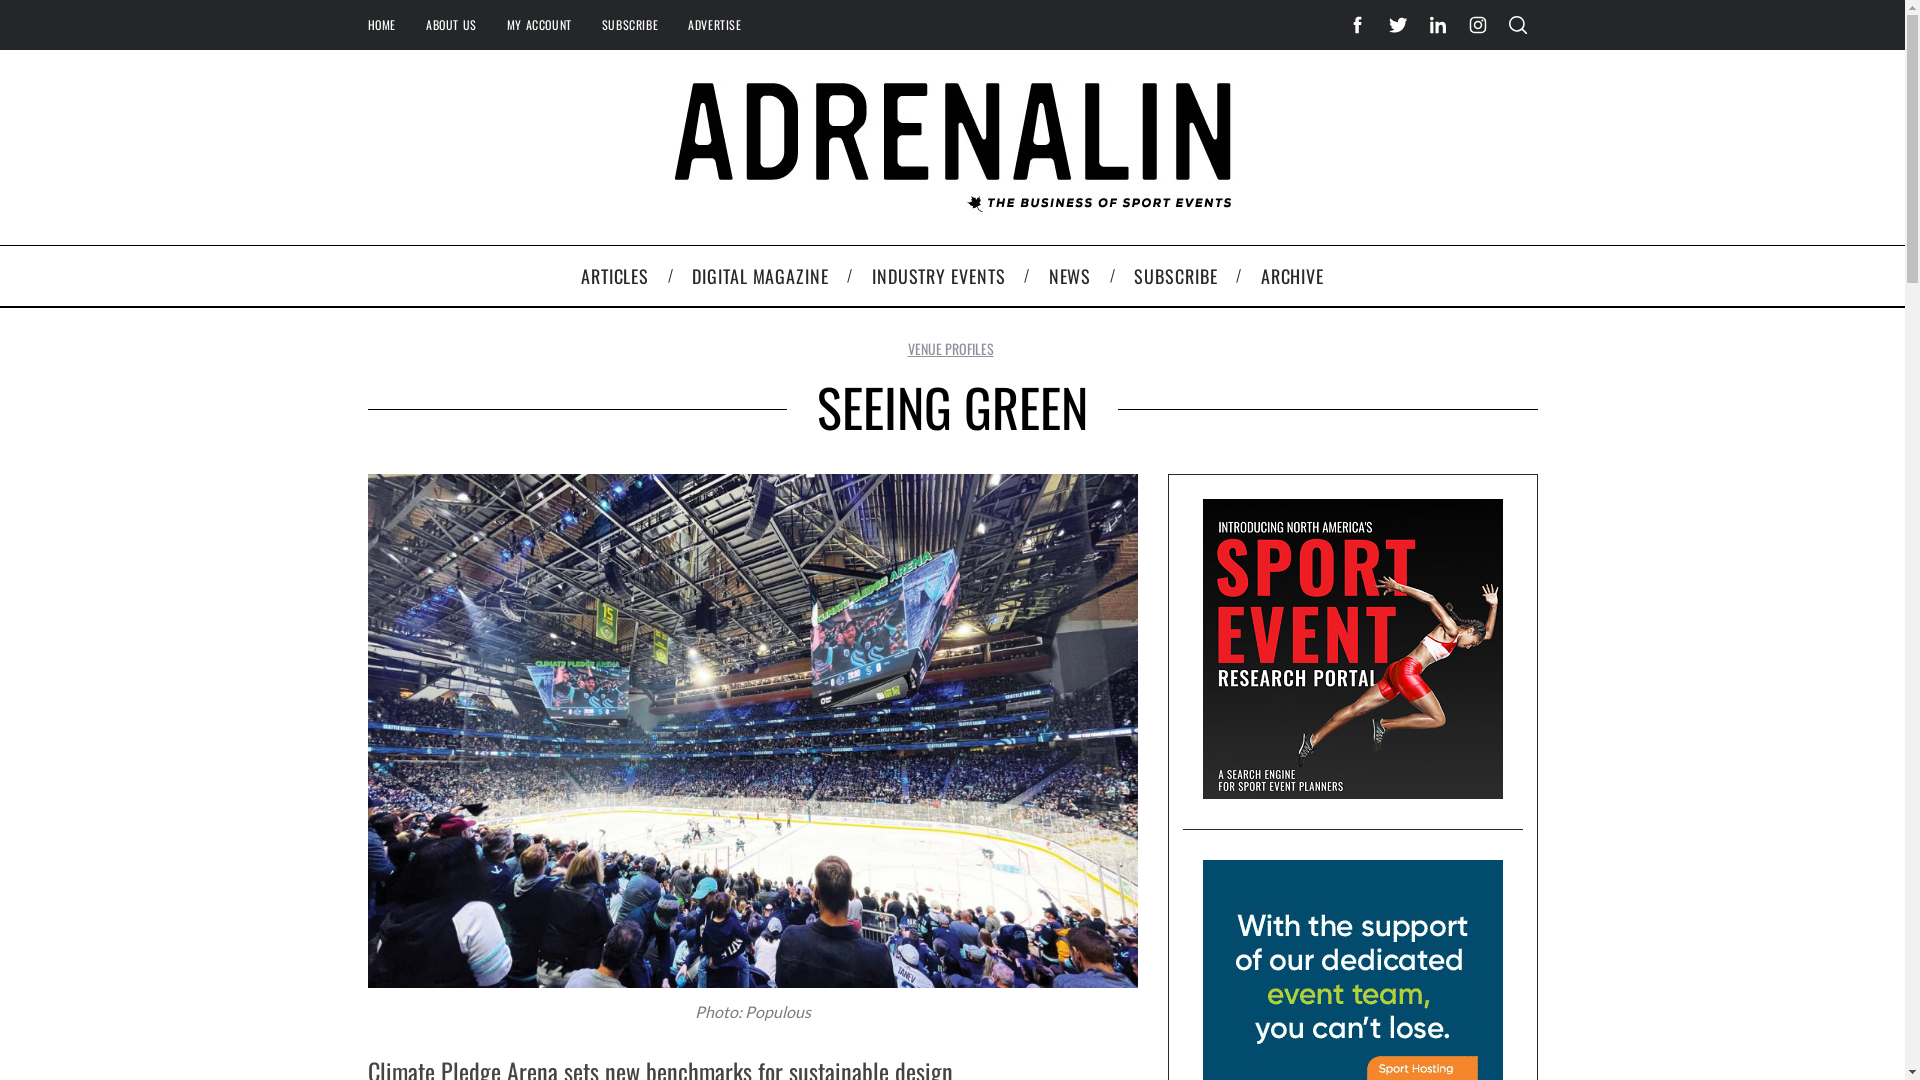  I want to click on MY ACCOUNT, so click(539, 24).